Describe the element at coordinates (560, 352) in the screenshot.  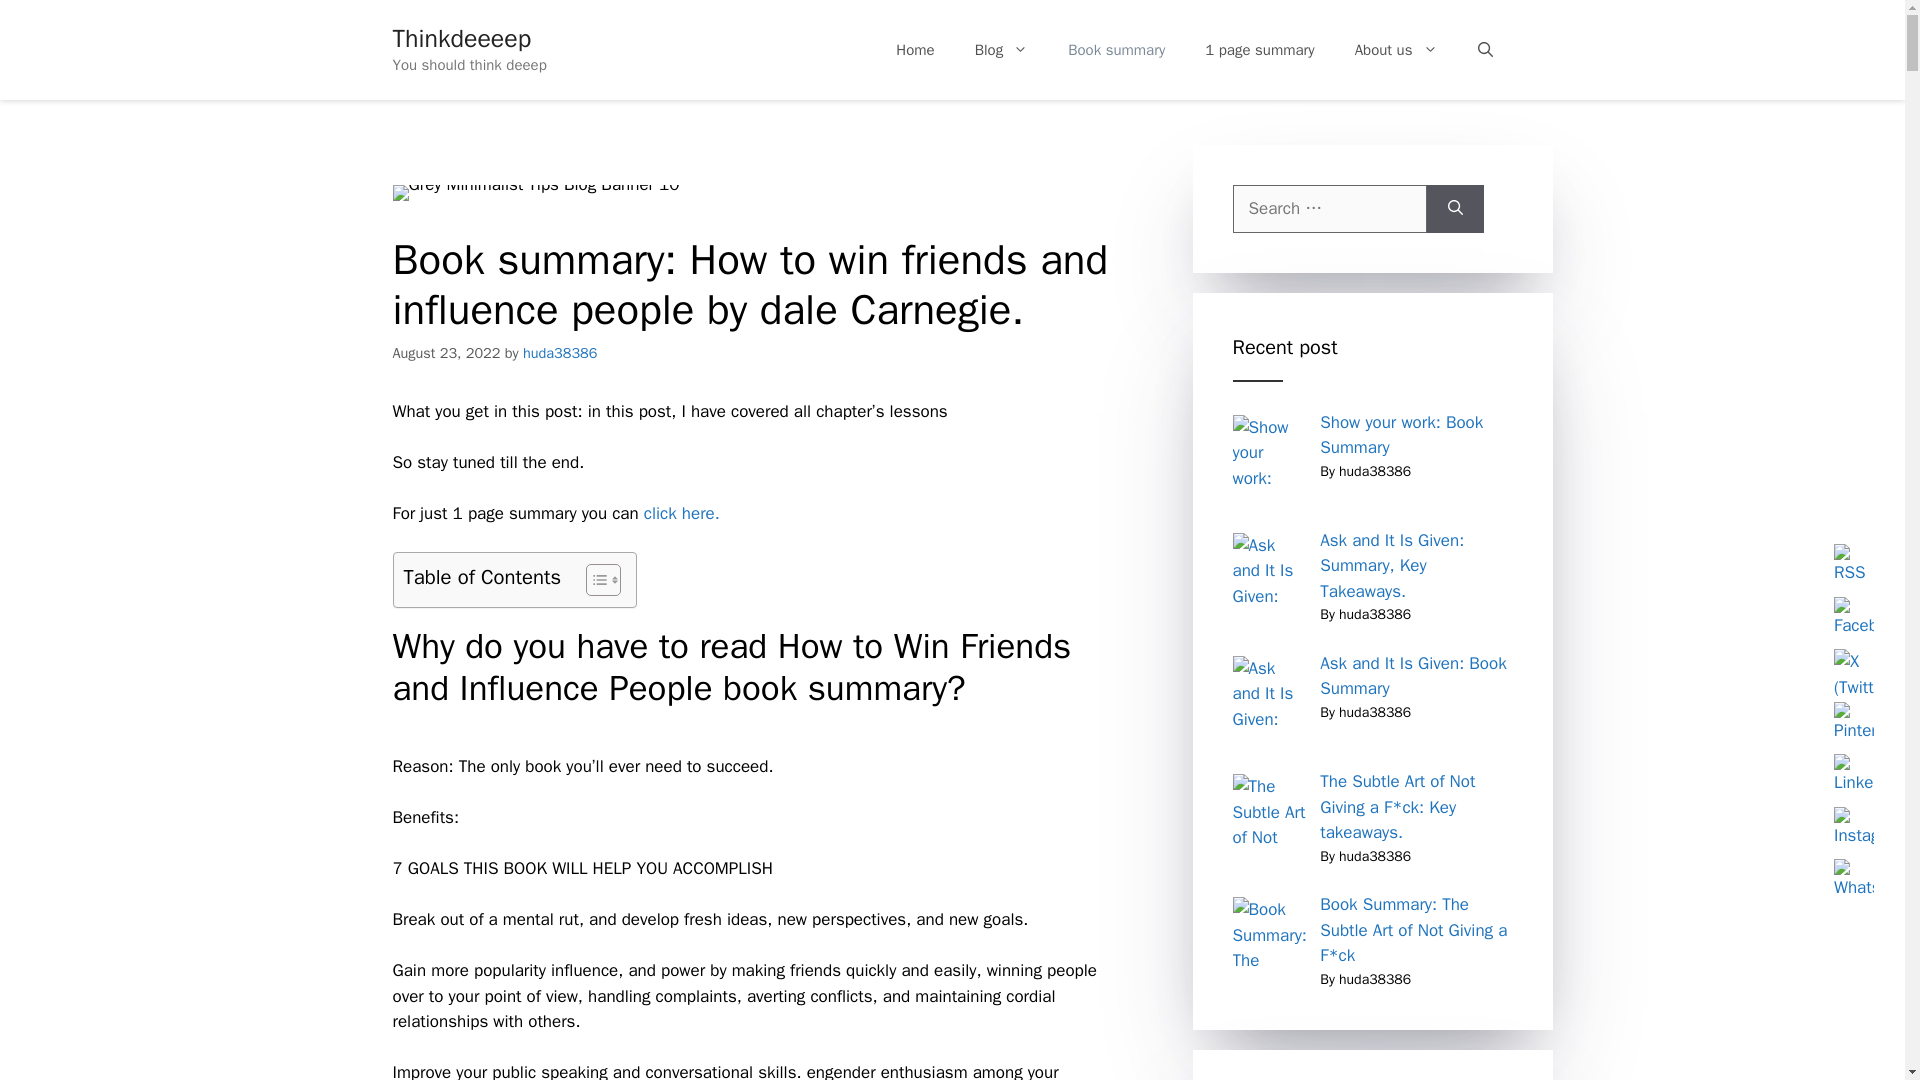
I see `View all posts by huda38386` at that location.